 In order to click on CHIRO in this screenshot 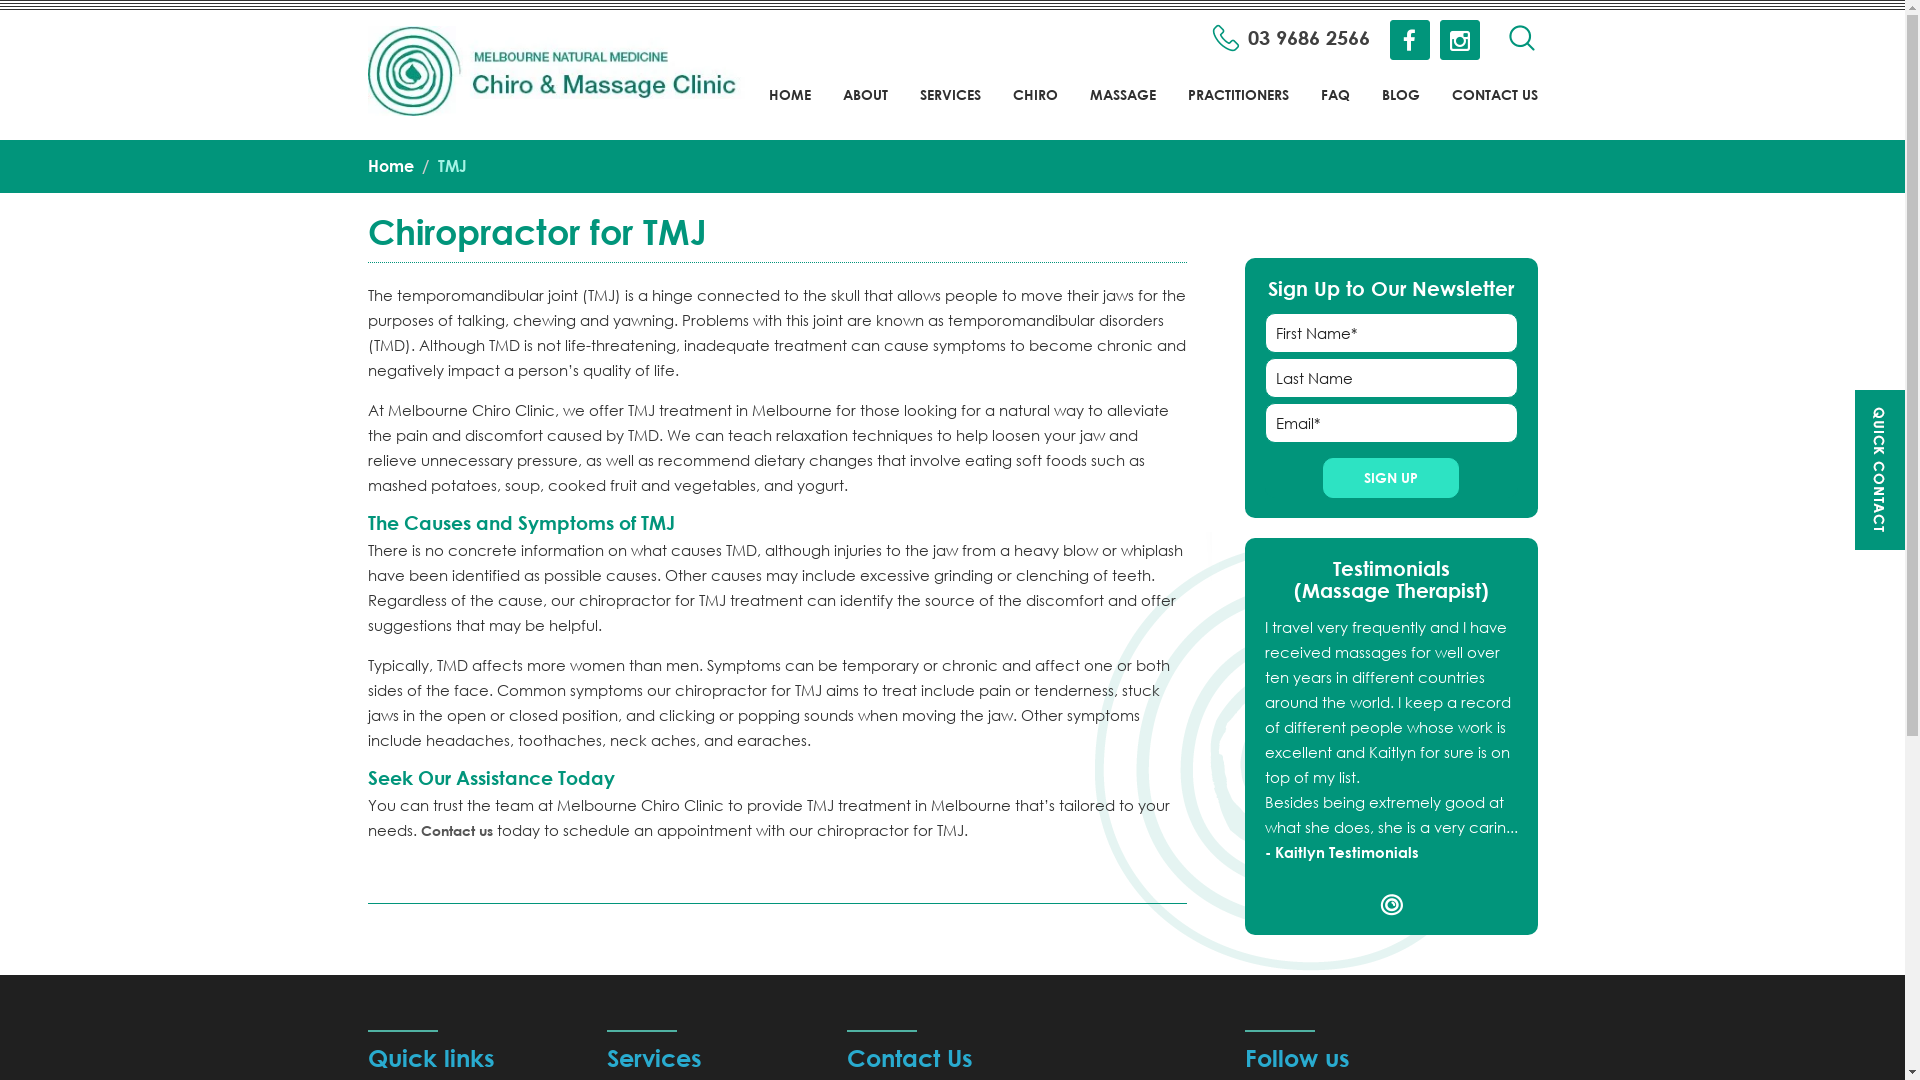, I will do `click(1034, 108)`.